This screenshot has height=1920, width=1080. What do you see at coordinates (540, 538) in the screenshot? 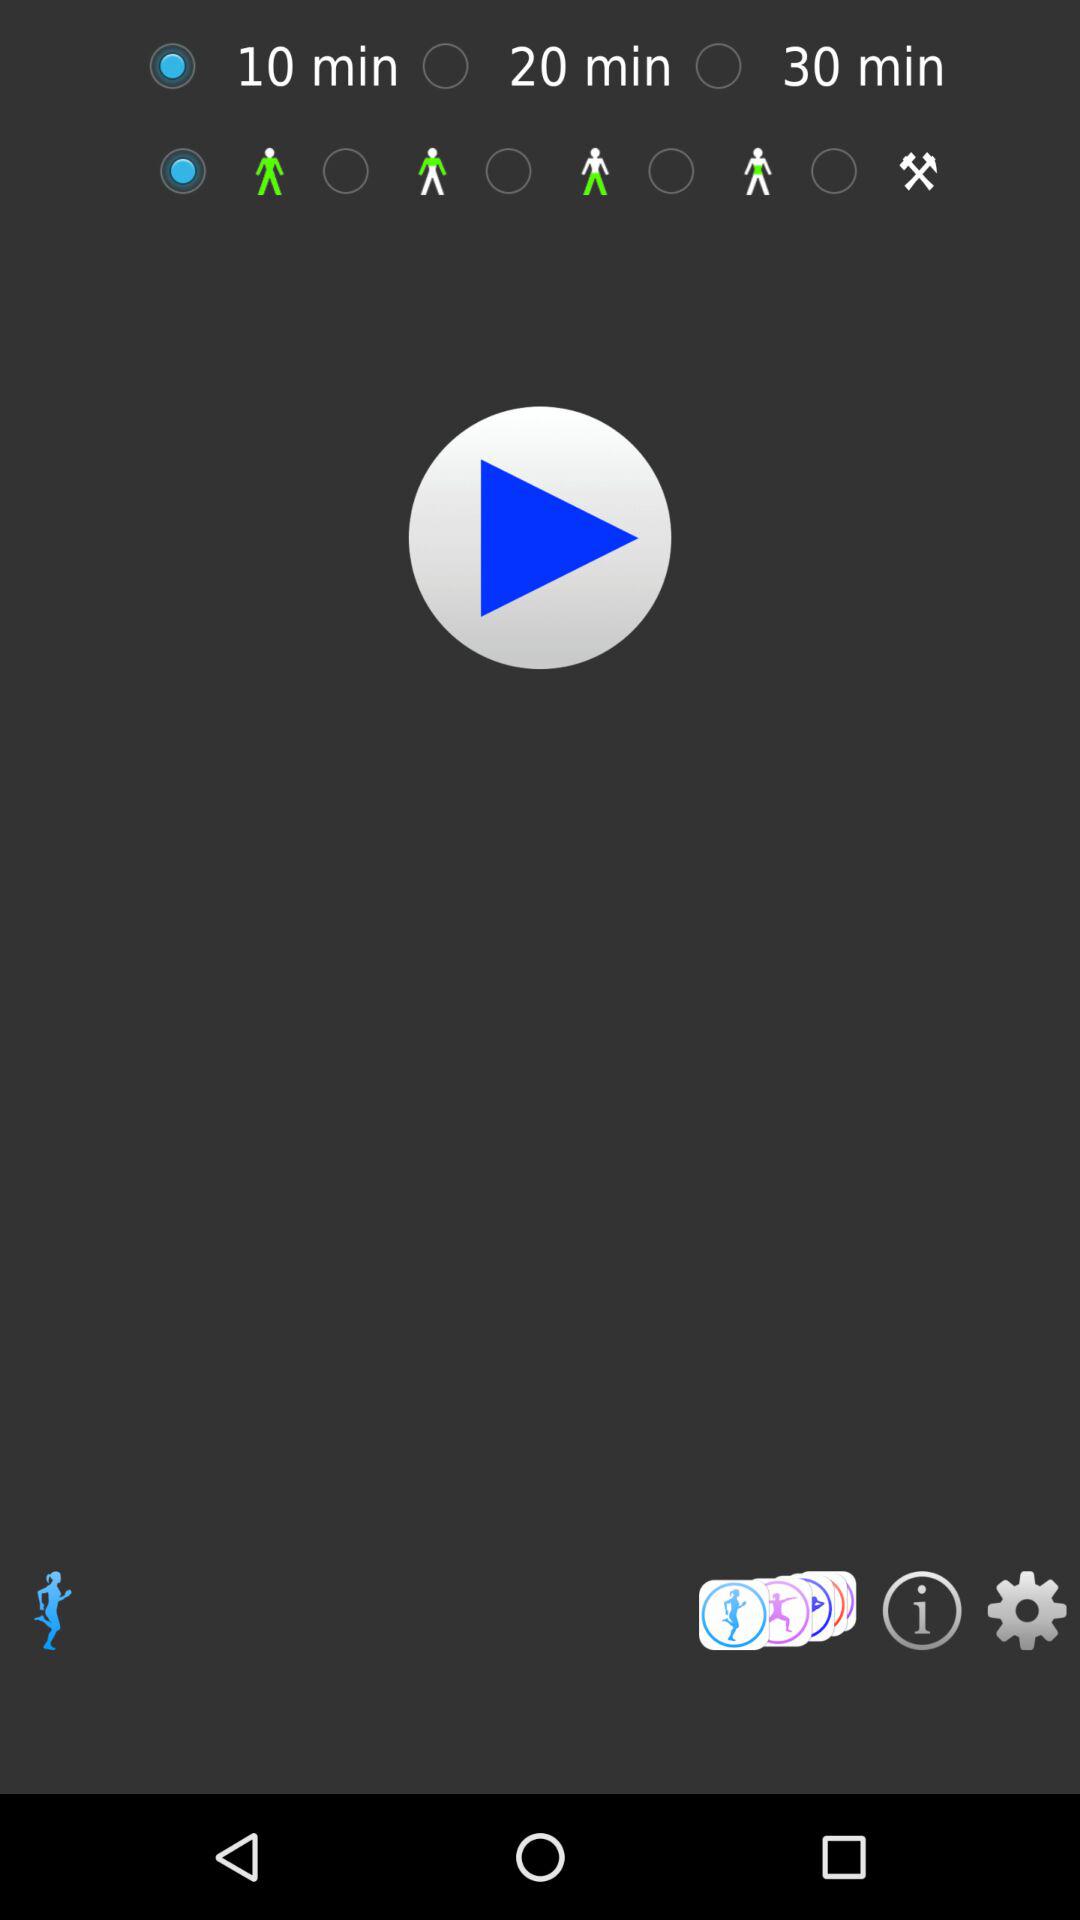
I see `start video` at bounding box center [540, 538].